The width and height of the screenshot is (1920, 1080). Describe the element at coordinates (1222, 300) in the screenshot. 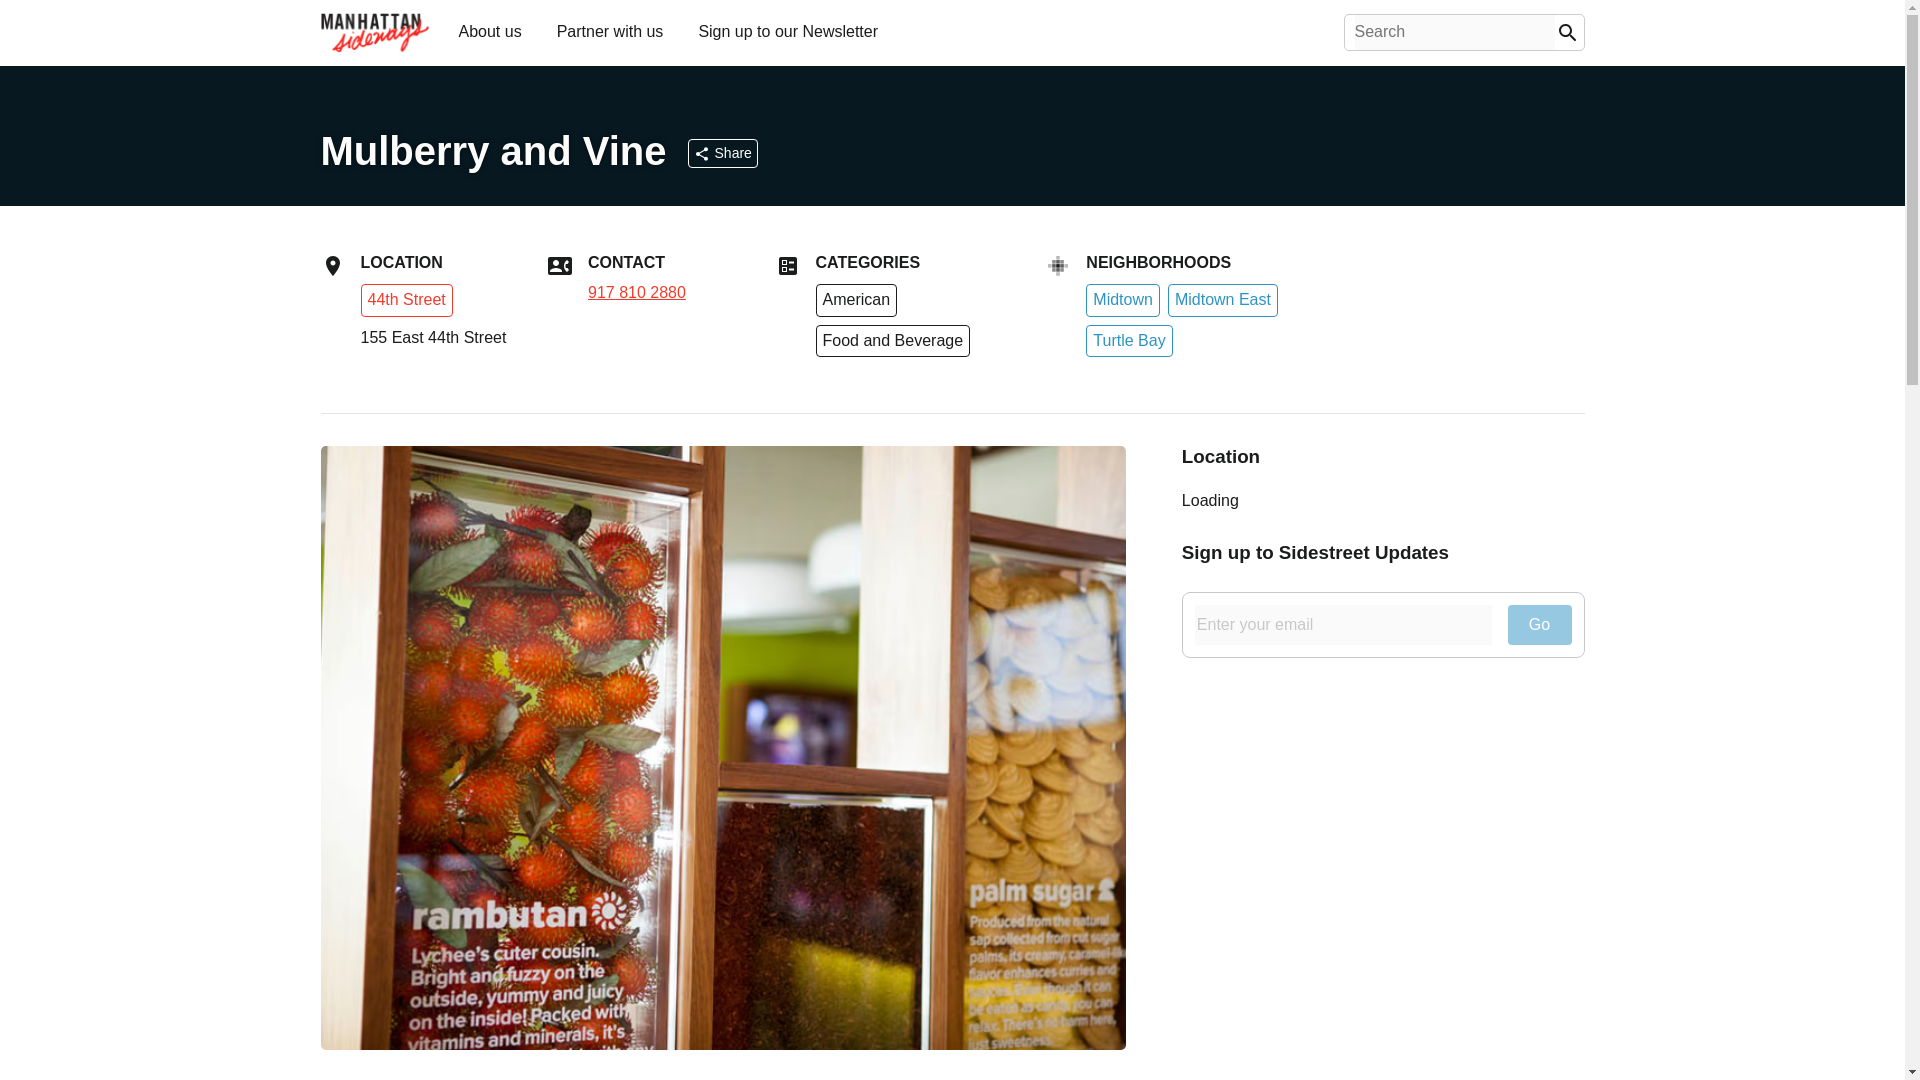

I see `Midtown East` at that location.